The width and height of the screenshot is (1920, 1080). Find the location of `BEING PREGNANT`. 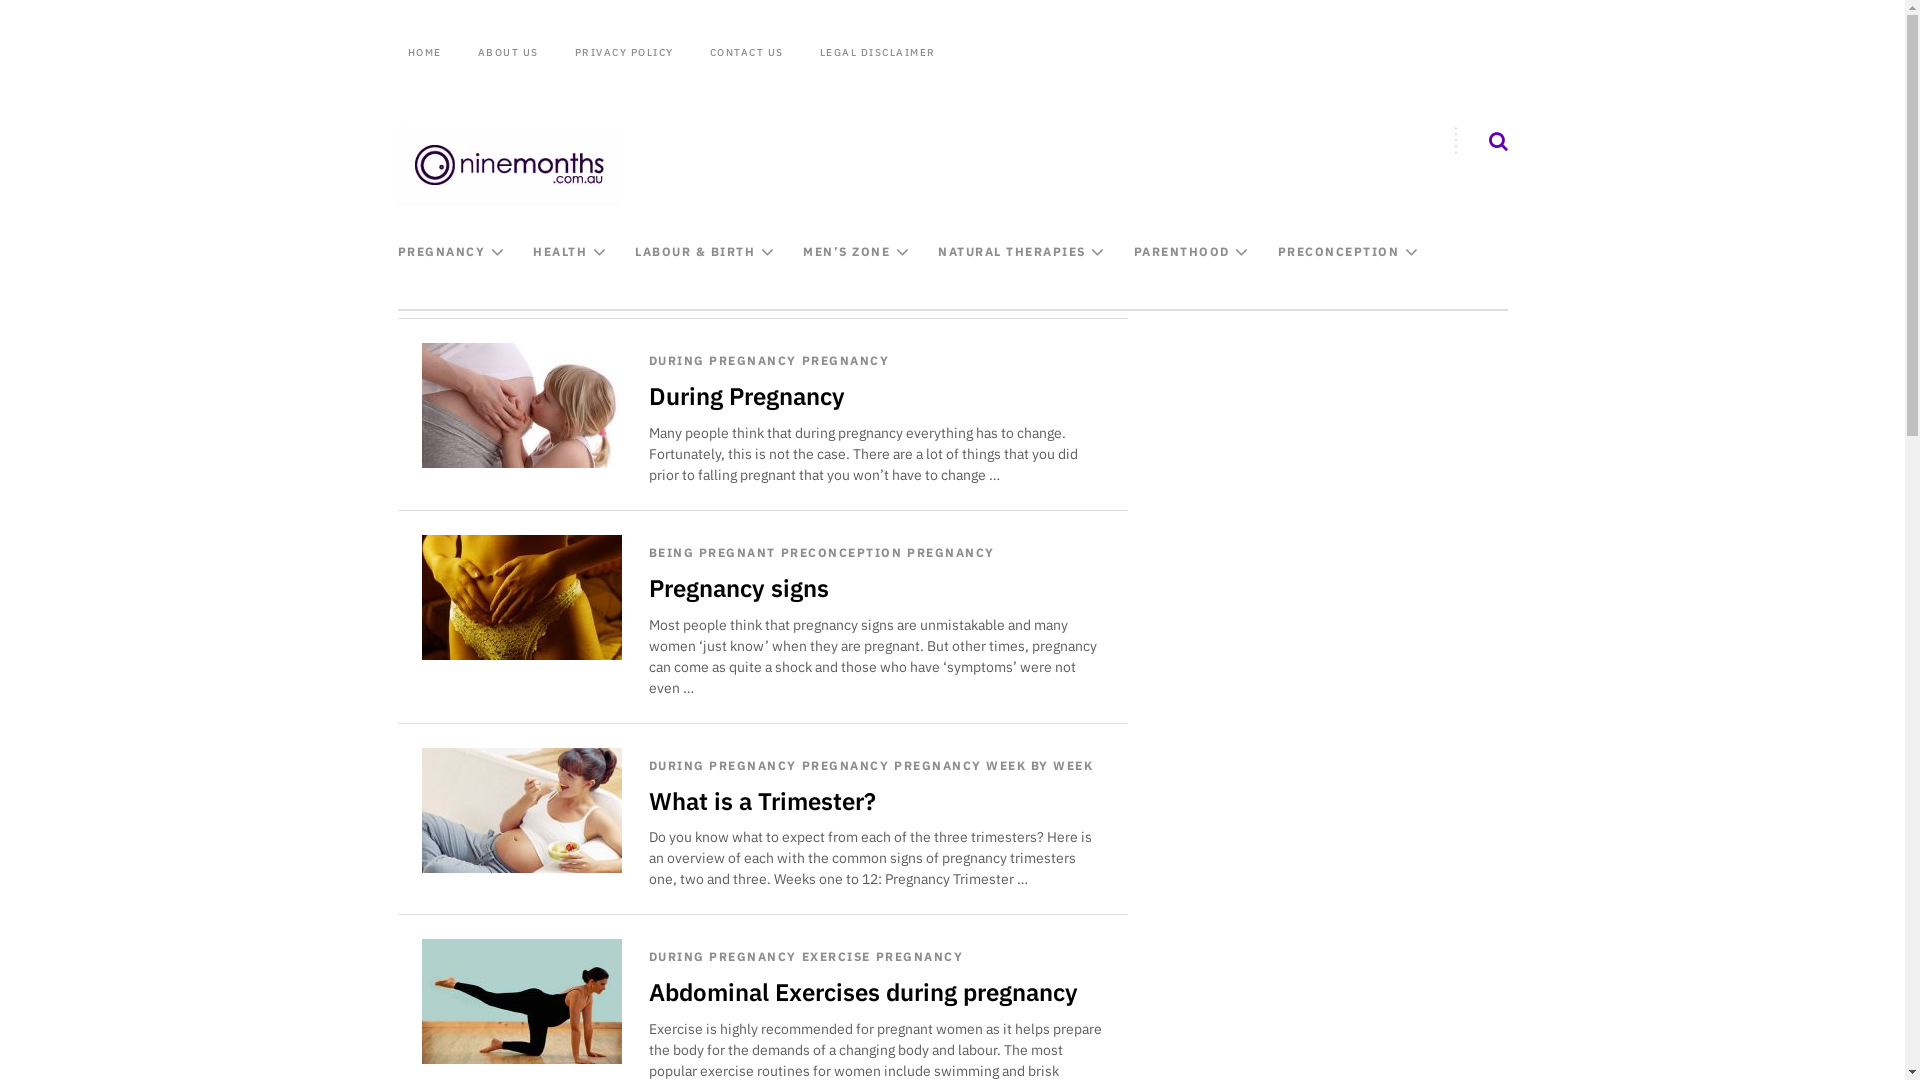

BEING PREGNANT is located at coordinates (712, 553).